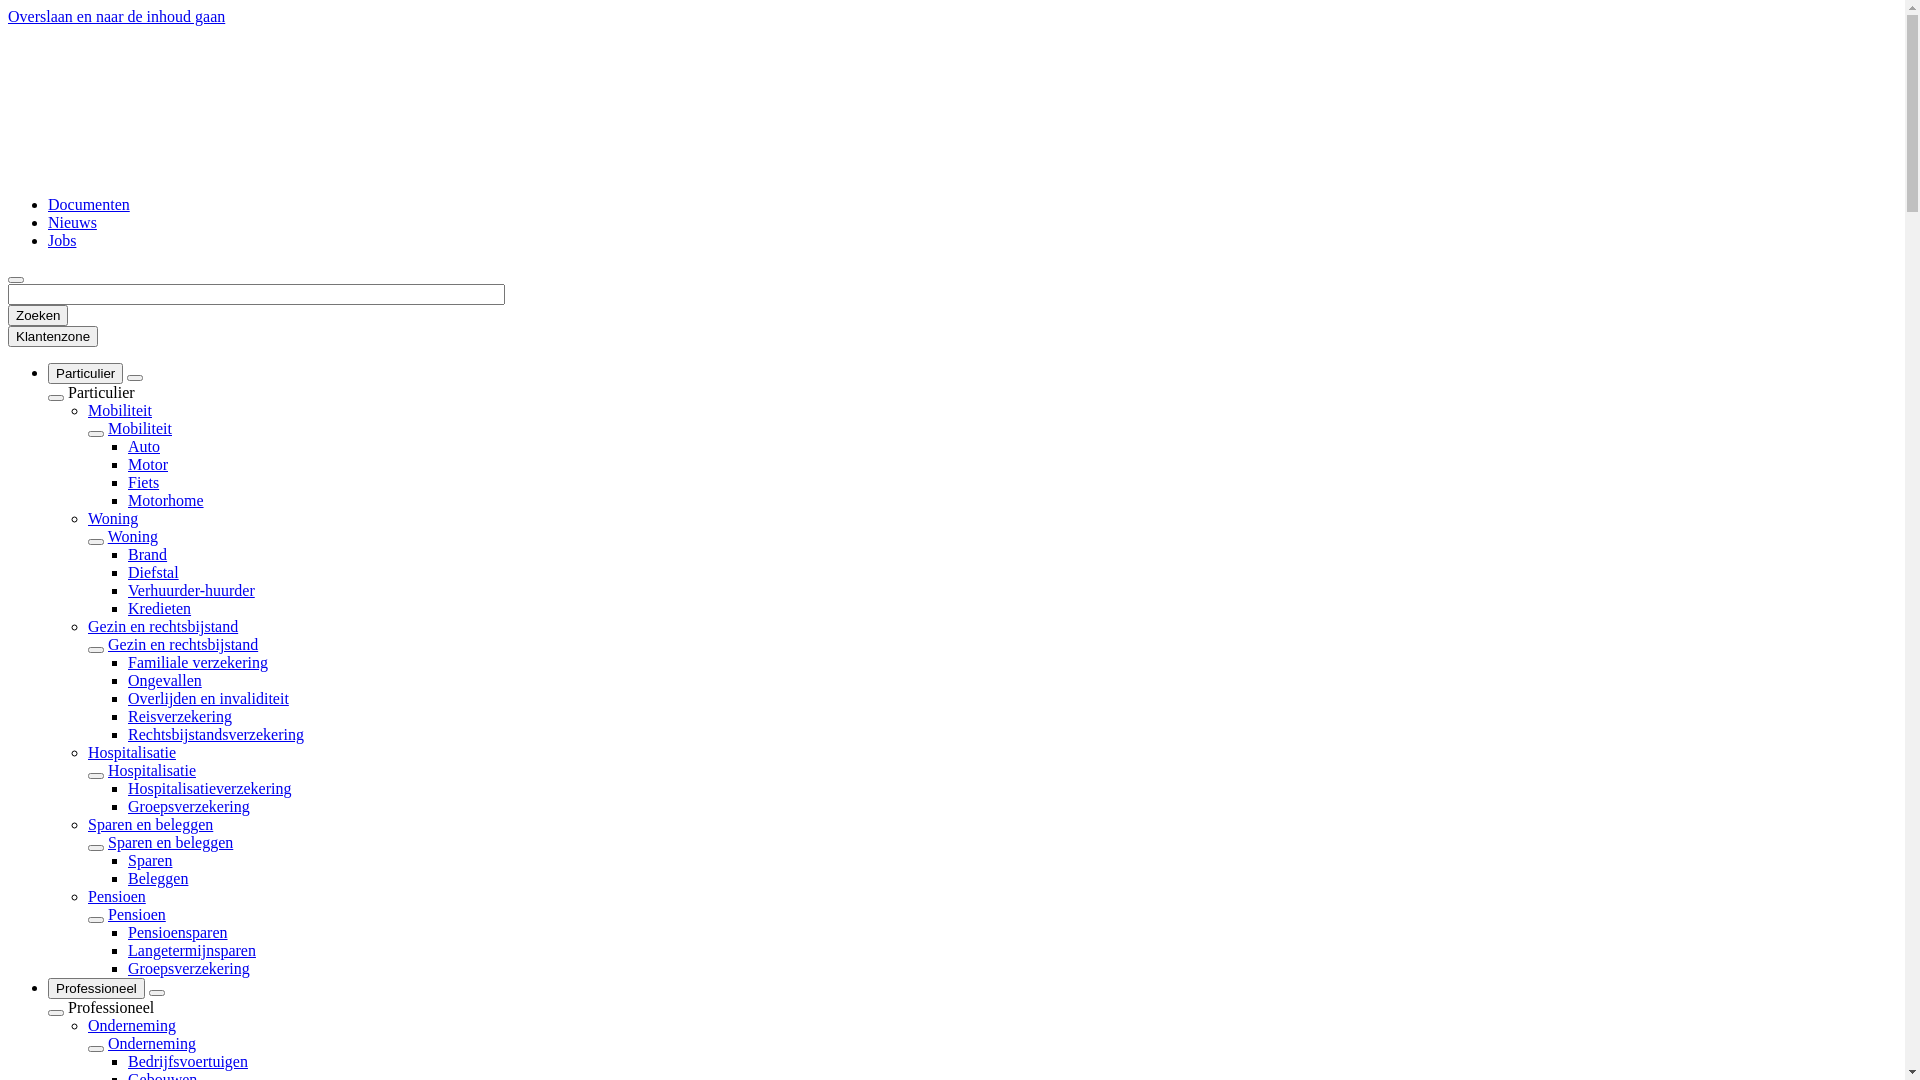 The height and width of the screenshot is (1080, 1920). What do you see at coordinates (160, 608) in the screenshot?
I see `Kredieten` at bounding box center [160, 608].